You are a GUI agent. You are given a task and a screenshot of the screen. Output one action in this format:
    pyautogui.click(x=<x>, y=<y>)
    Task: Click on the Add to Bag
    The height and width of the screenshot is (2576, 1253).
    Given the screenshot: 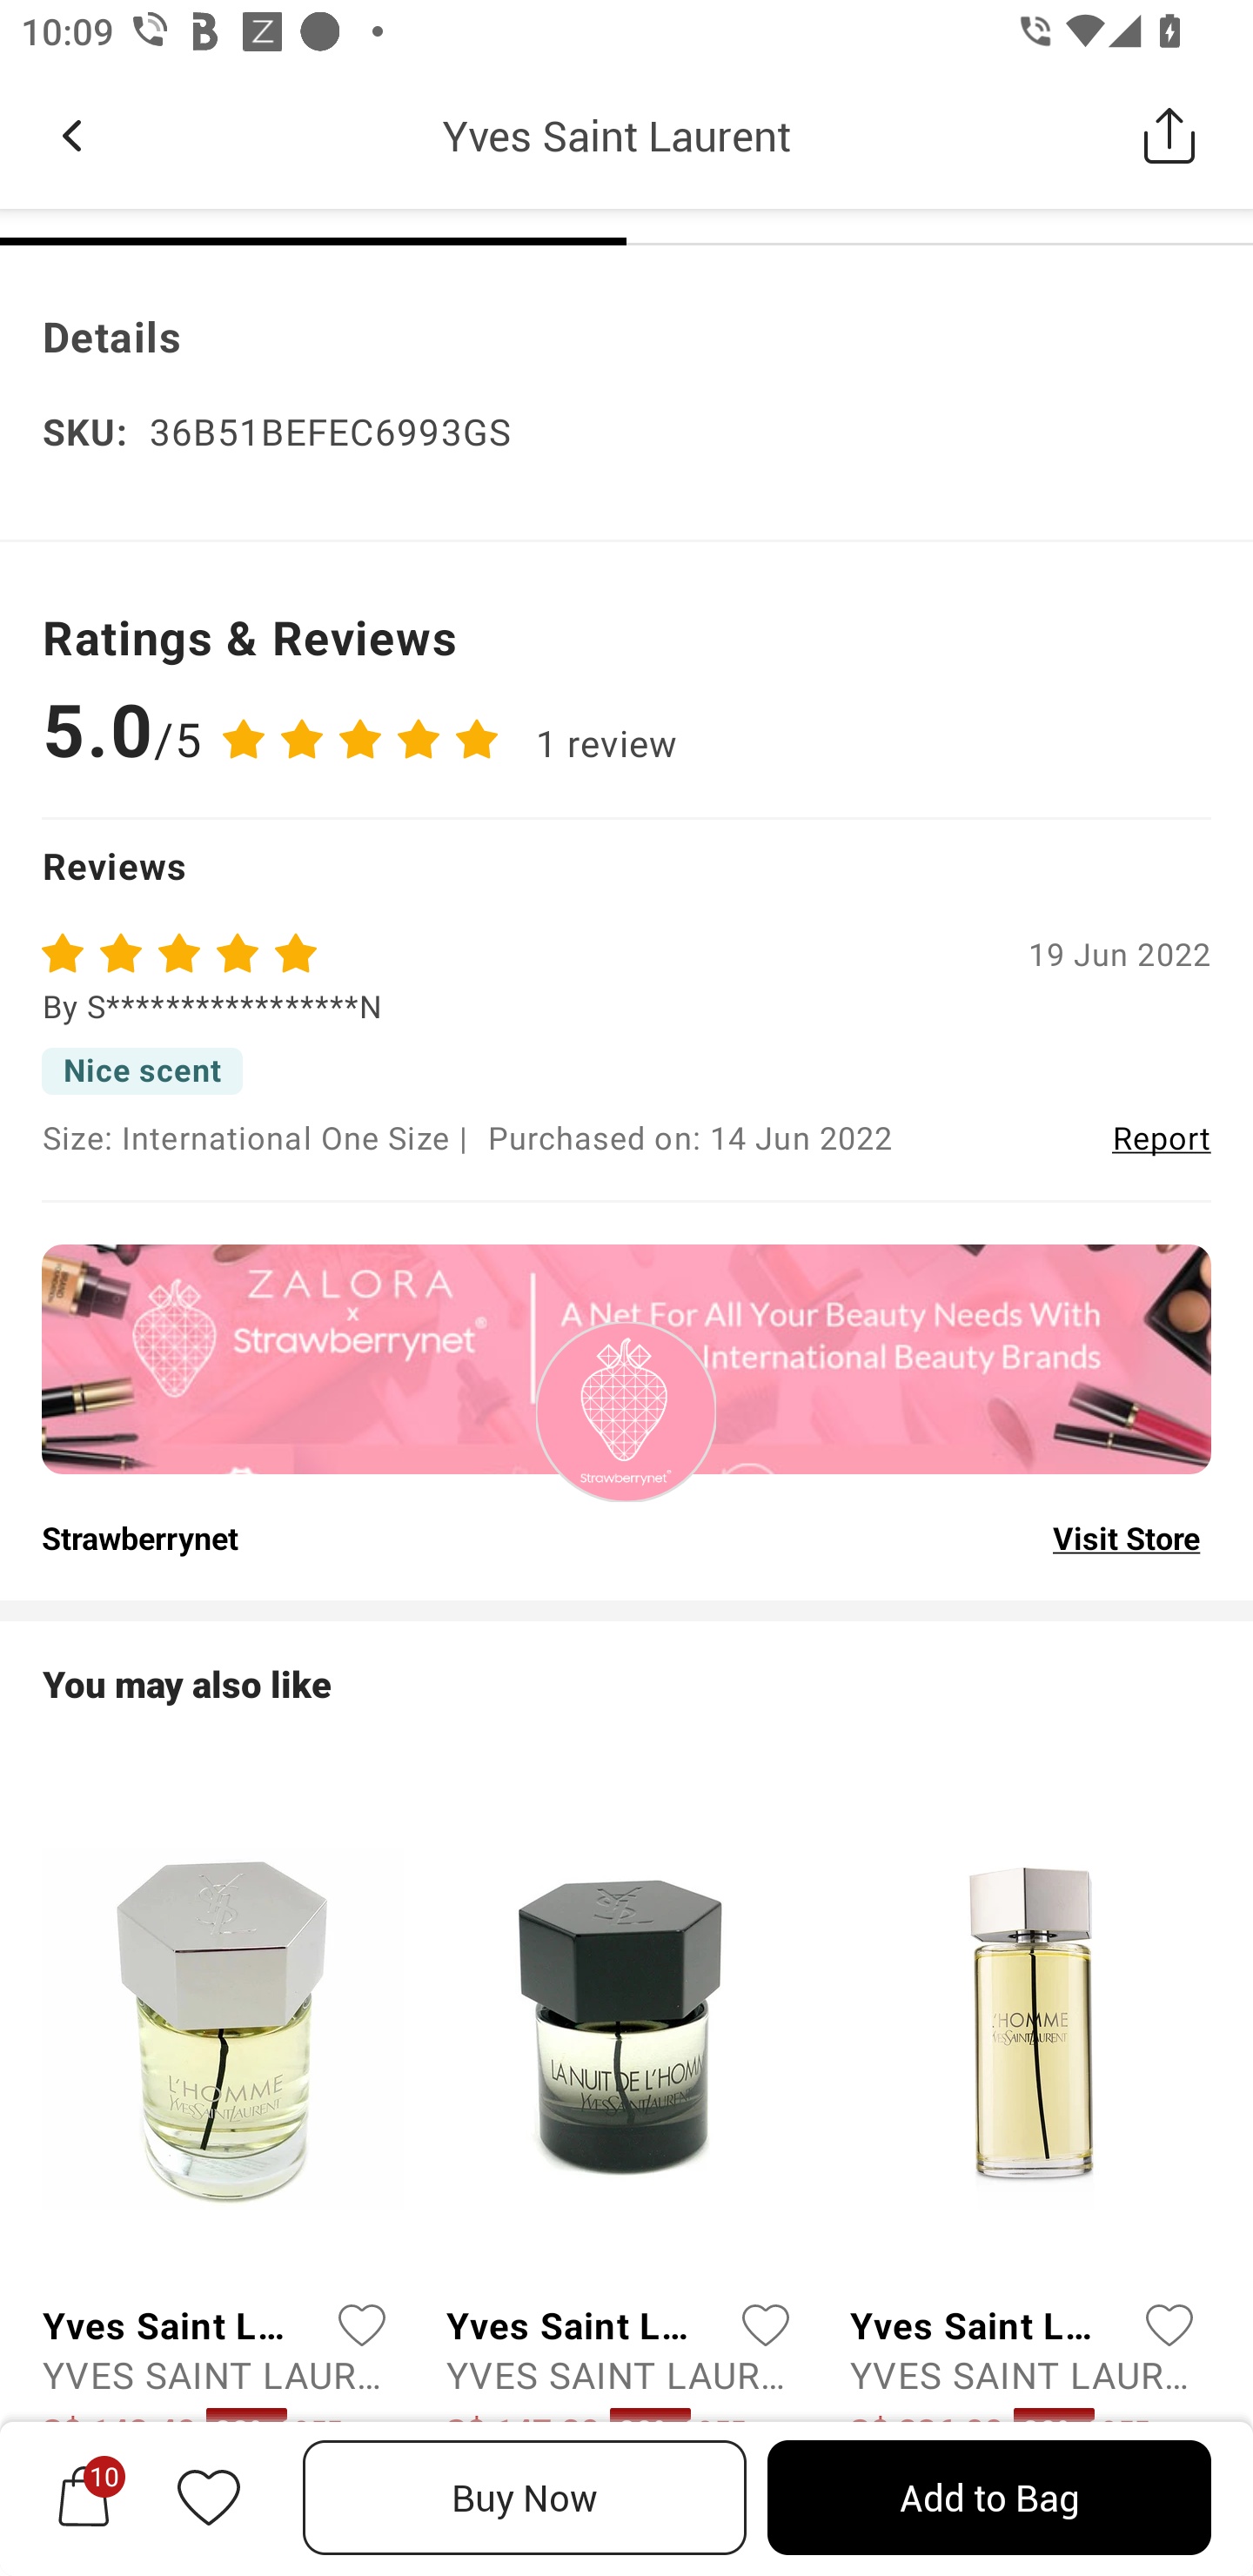 What is the action you would take?
    pyautogui.click(x=988, y=2498)
    